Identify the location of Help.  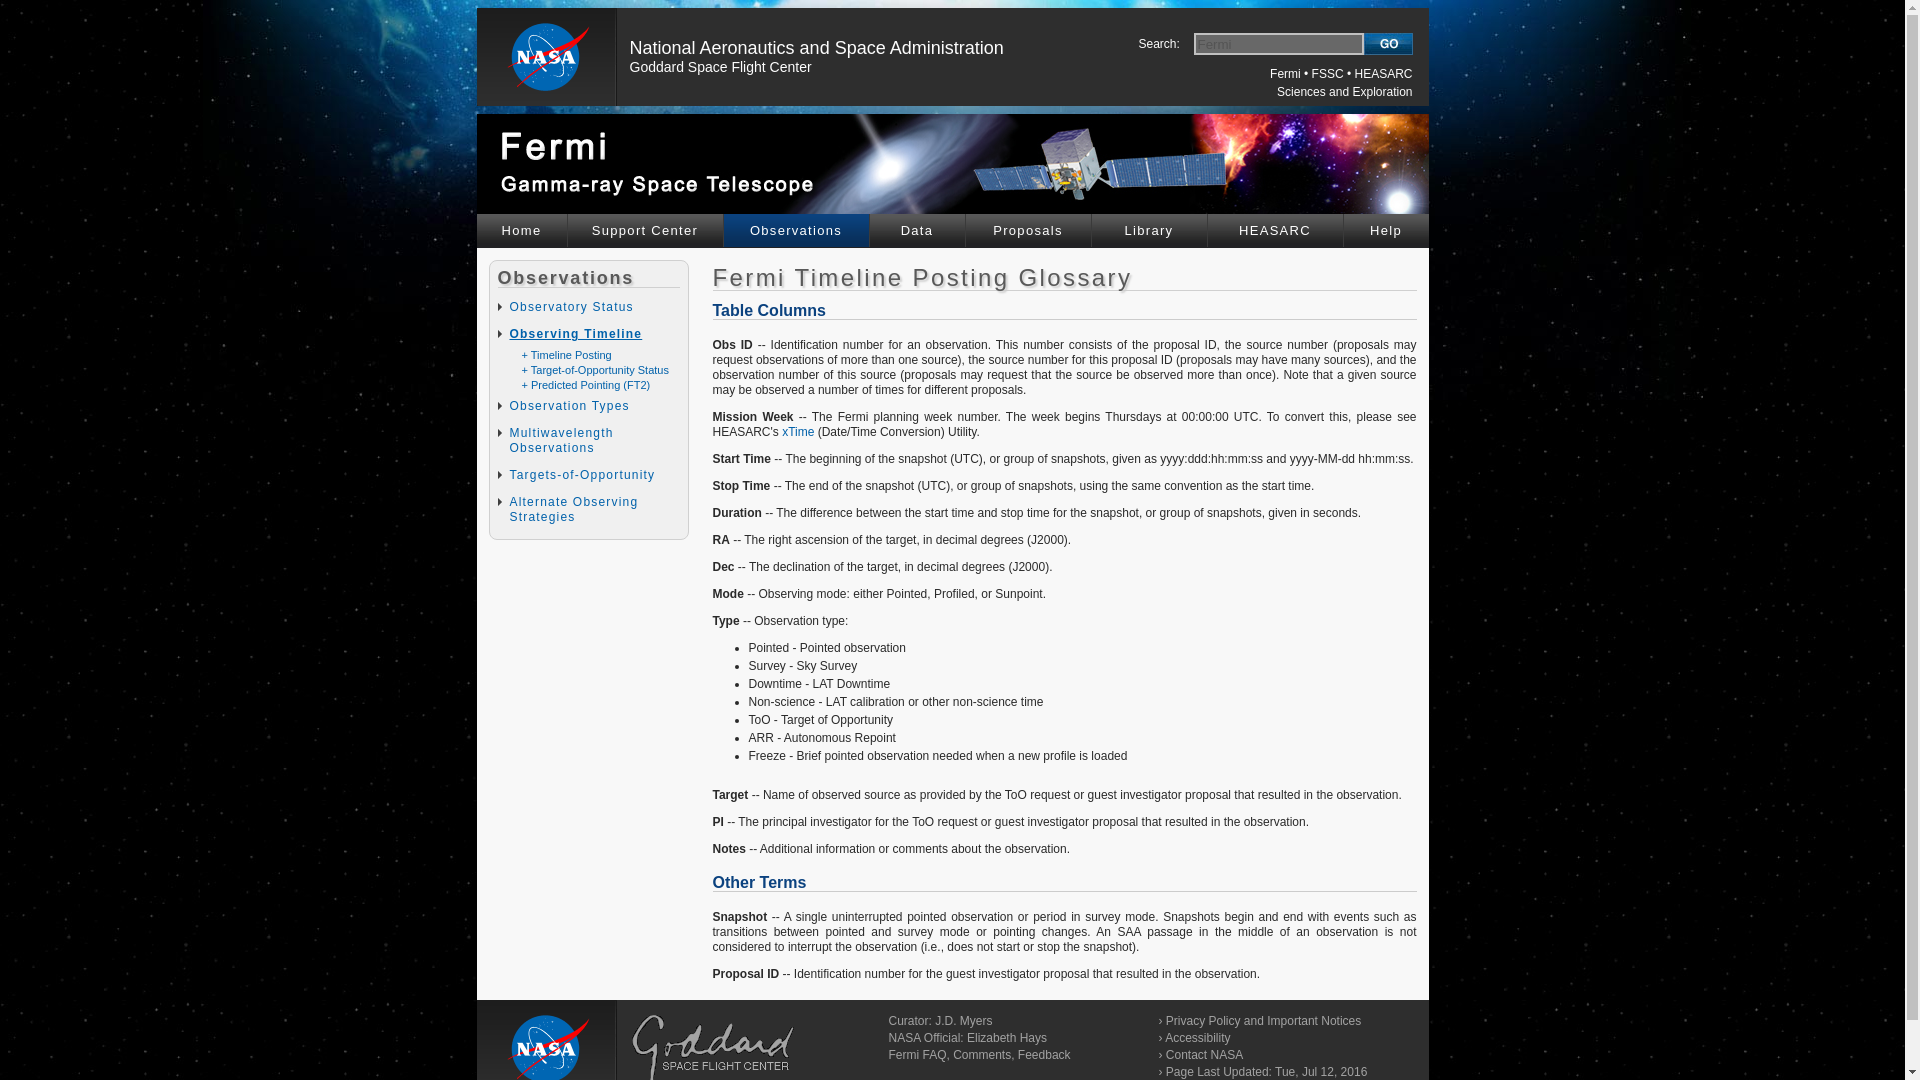
(1386, 230).